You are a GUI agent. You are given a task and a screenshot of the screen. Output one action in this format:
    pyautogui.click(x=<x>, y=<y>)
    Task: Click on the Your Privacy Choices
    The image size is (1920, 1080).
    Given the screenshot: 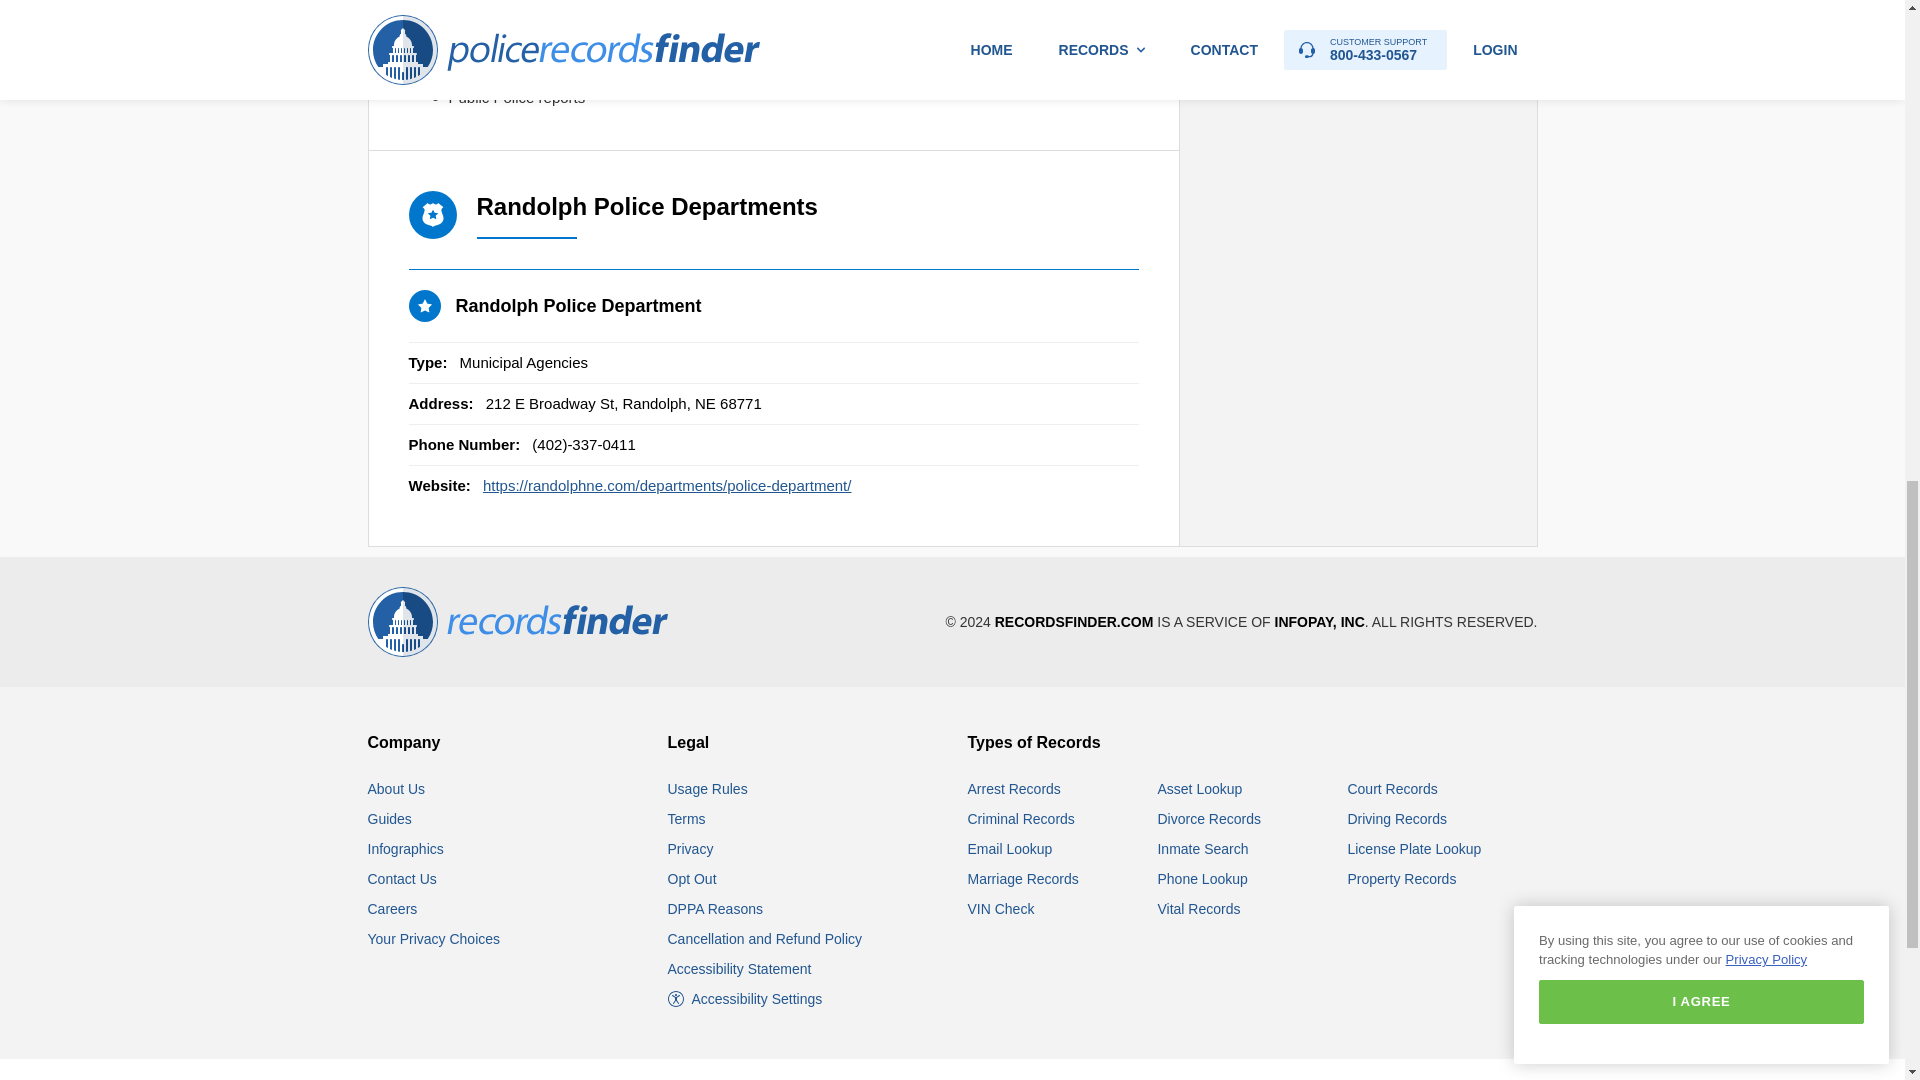 What is the action you would take?
    pyautogui.click(x=434, y=938)
    